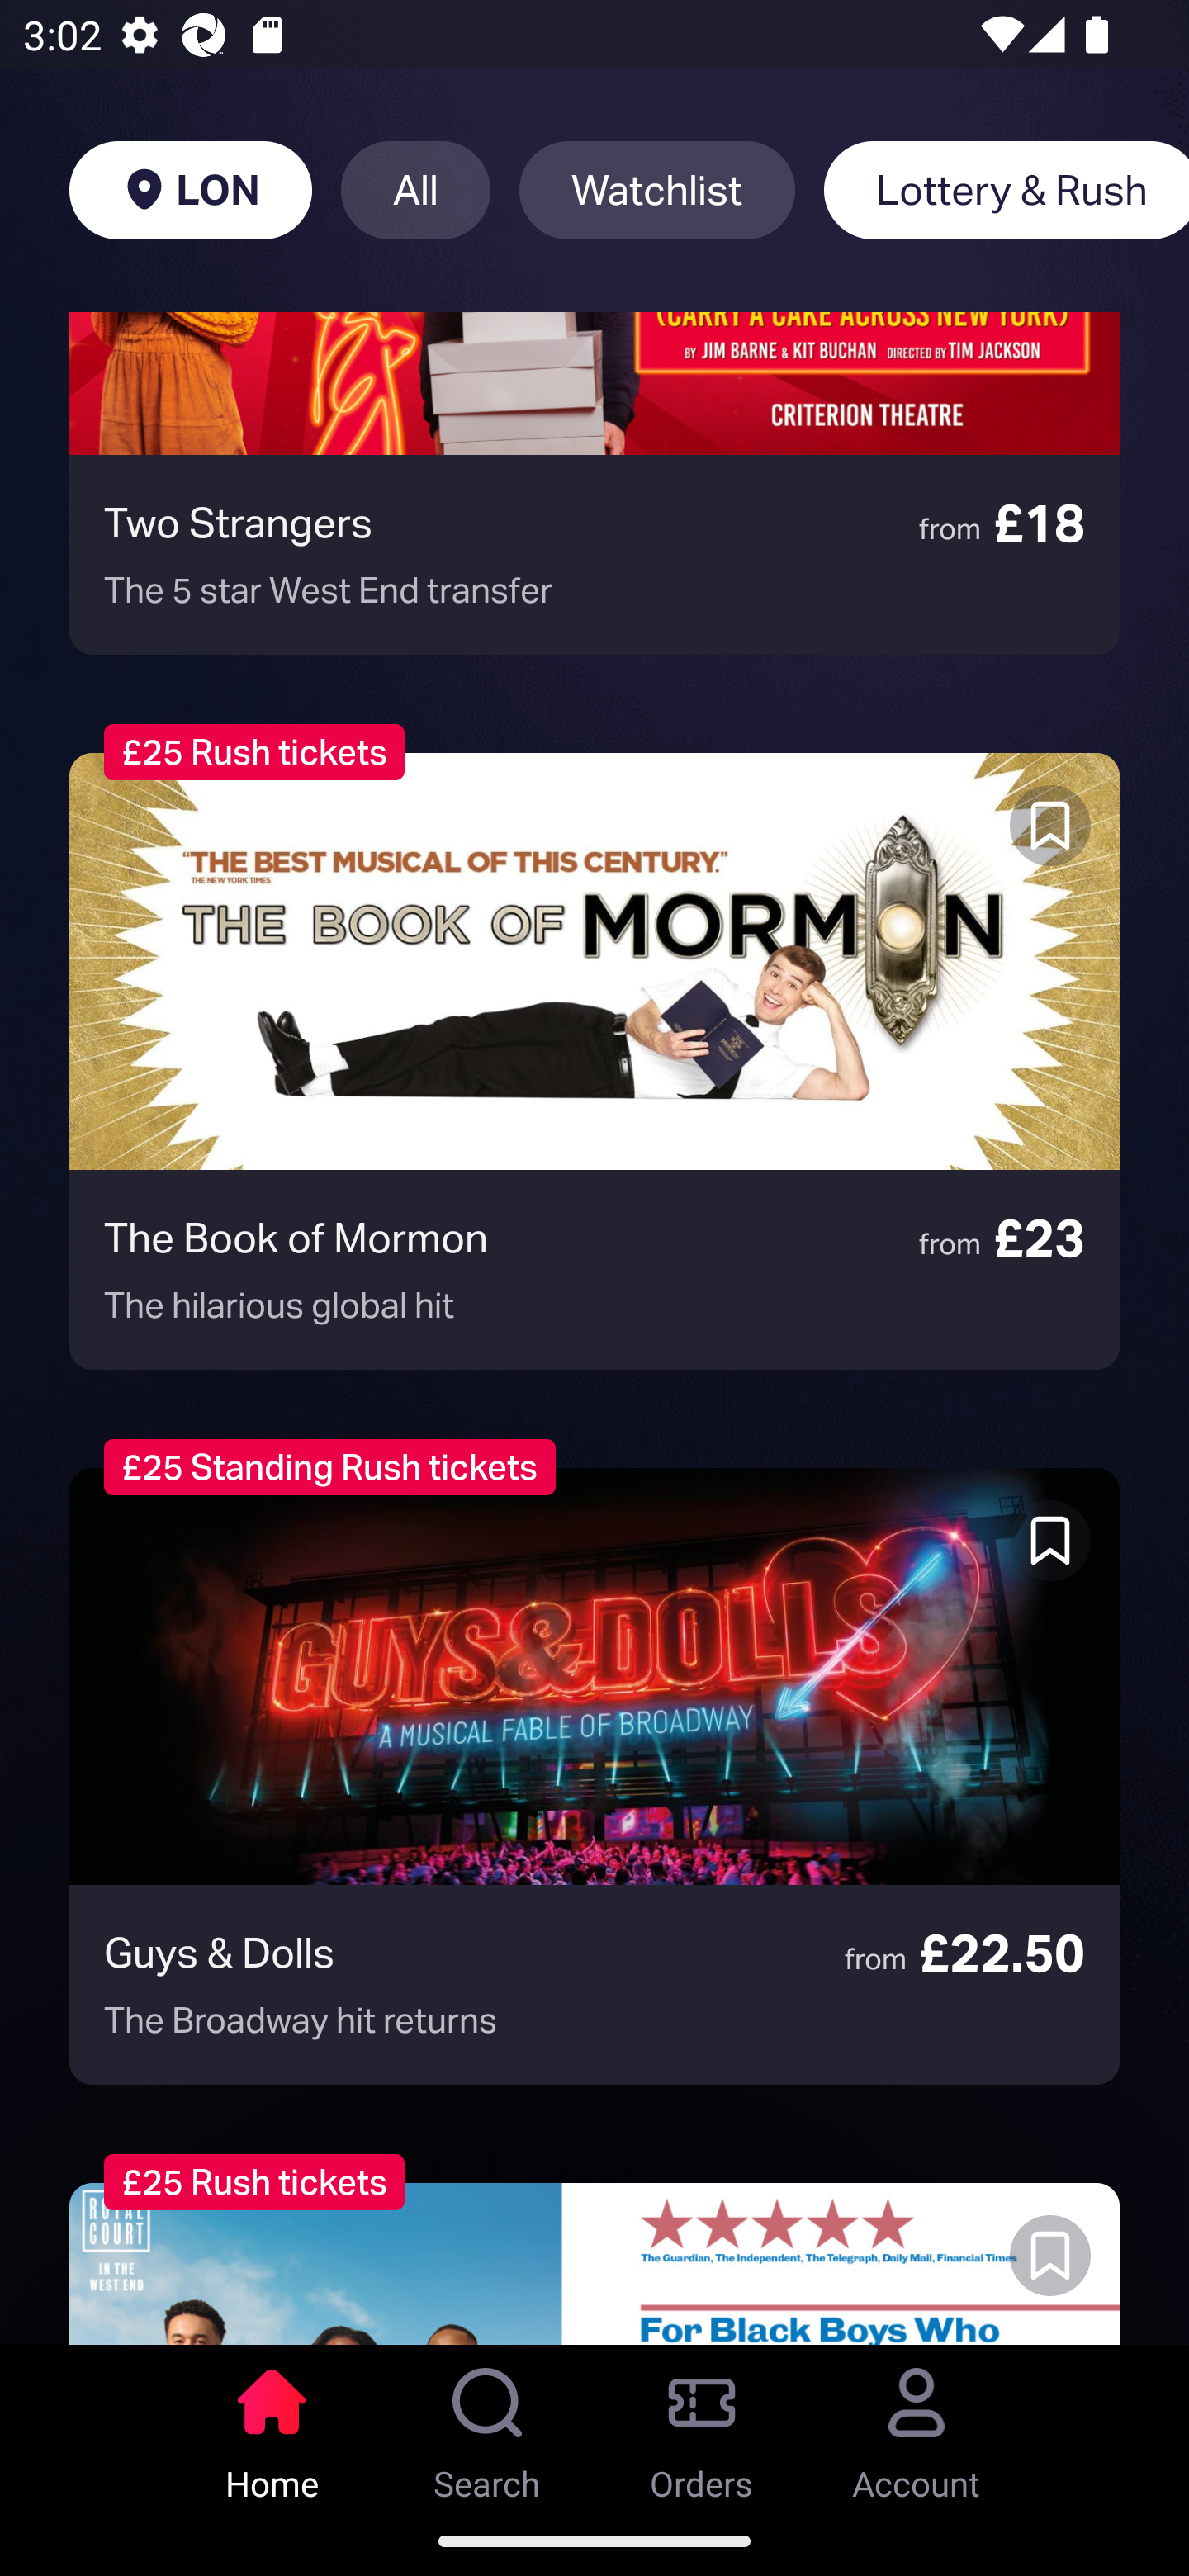  I want to click on Account, so click(917, 2425).